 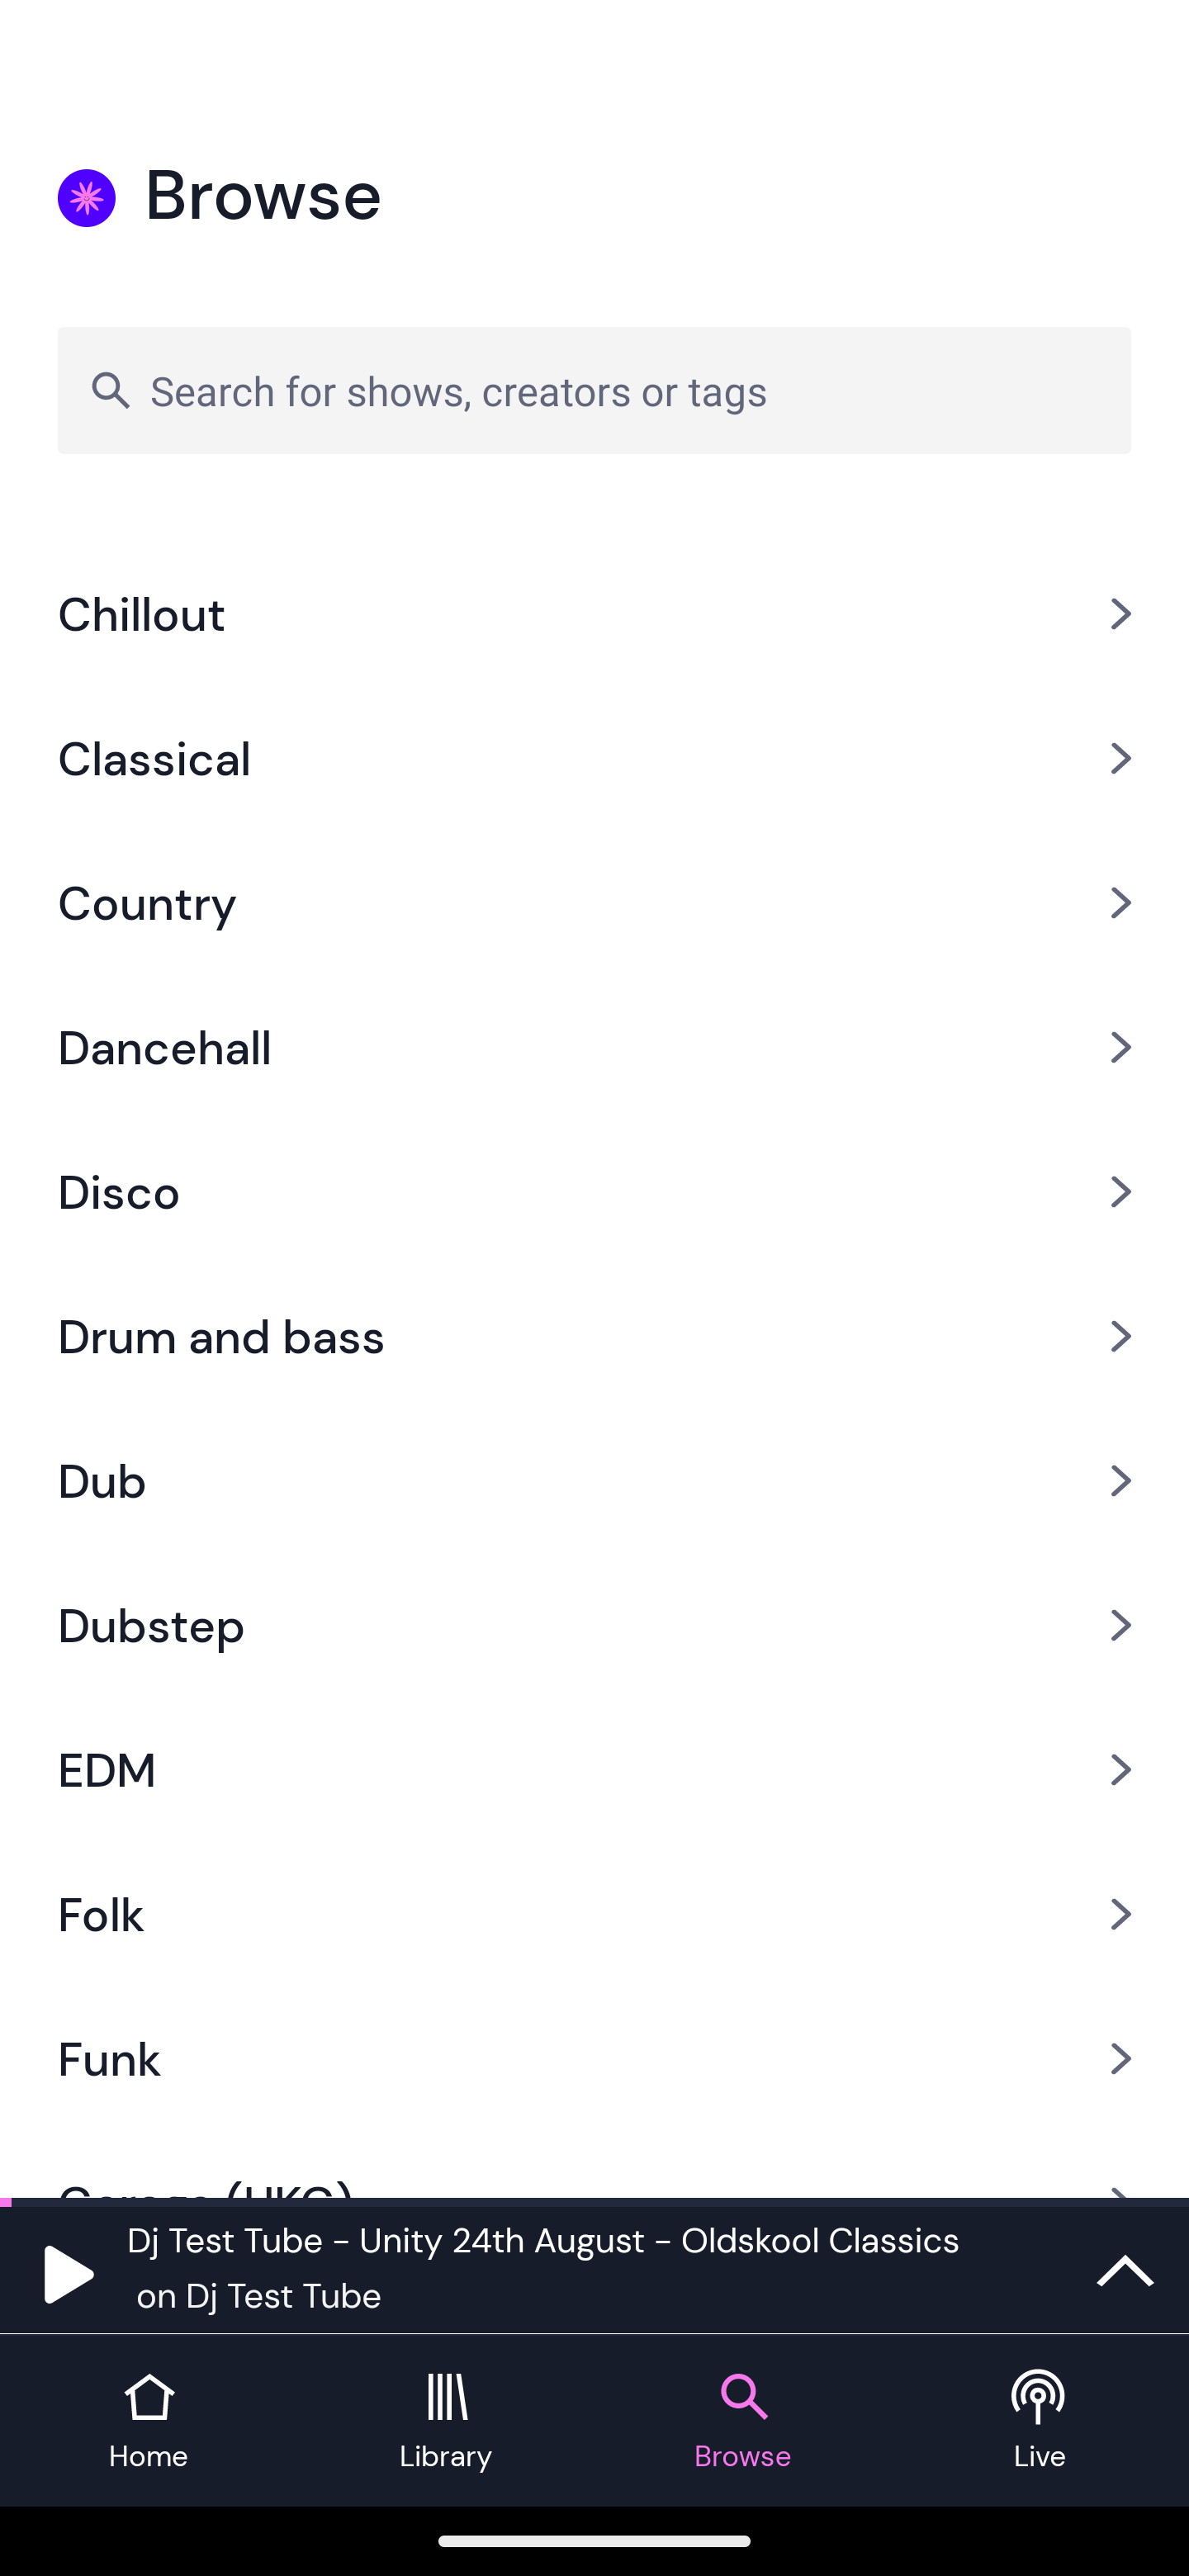 I want to click on Chillout, so click(x=594, y=613).